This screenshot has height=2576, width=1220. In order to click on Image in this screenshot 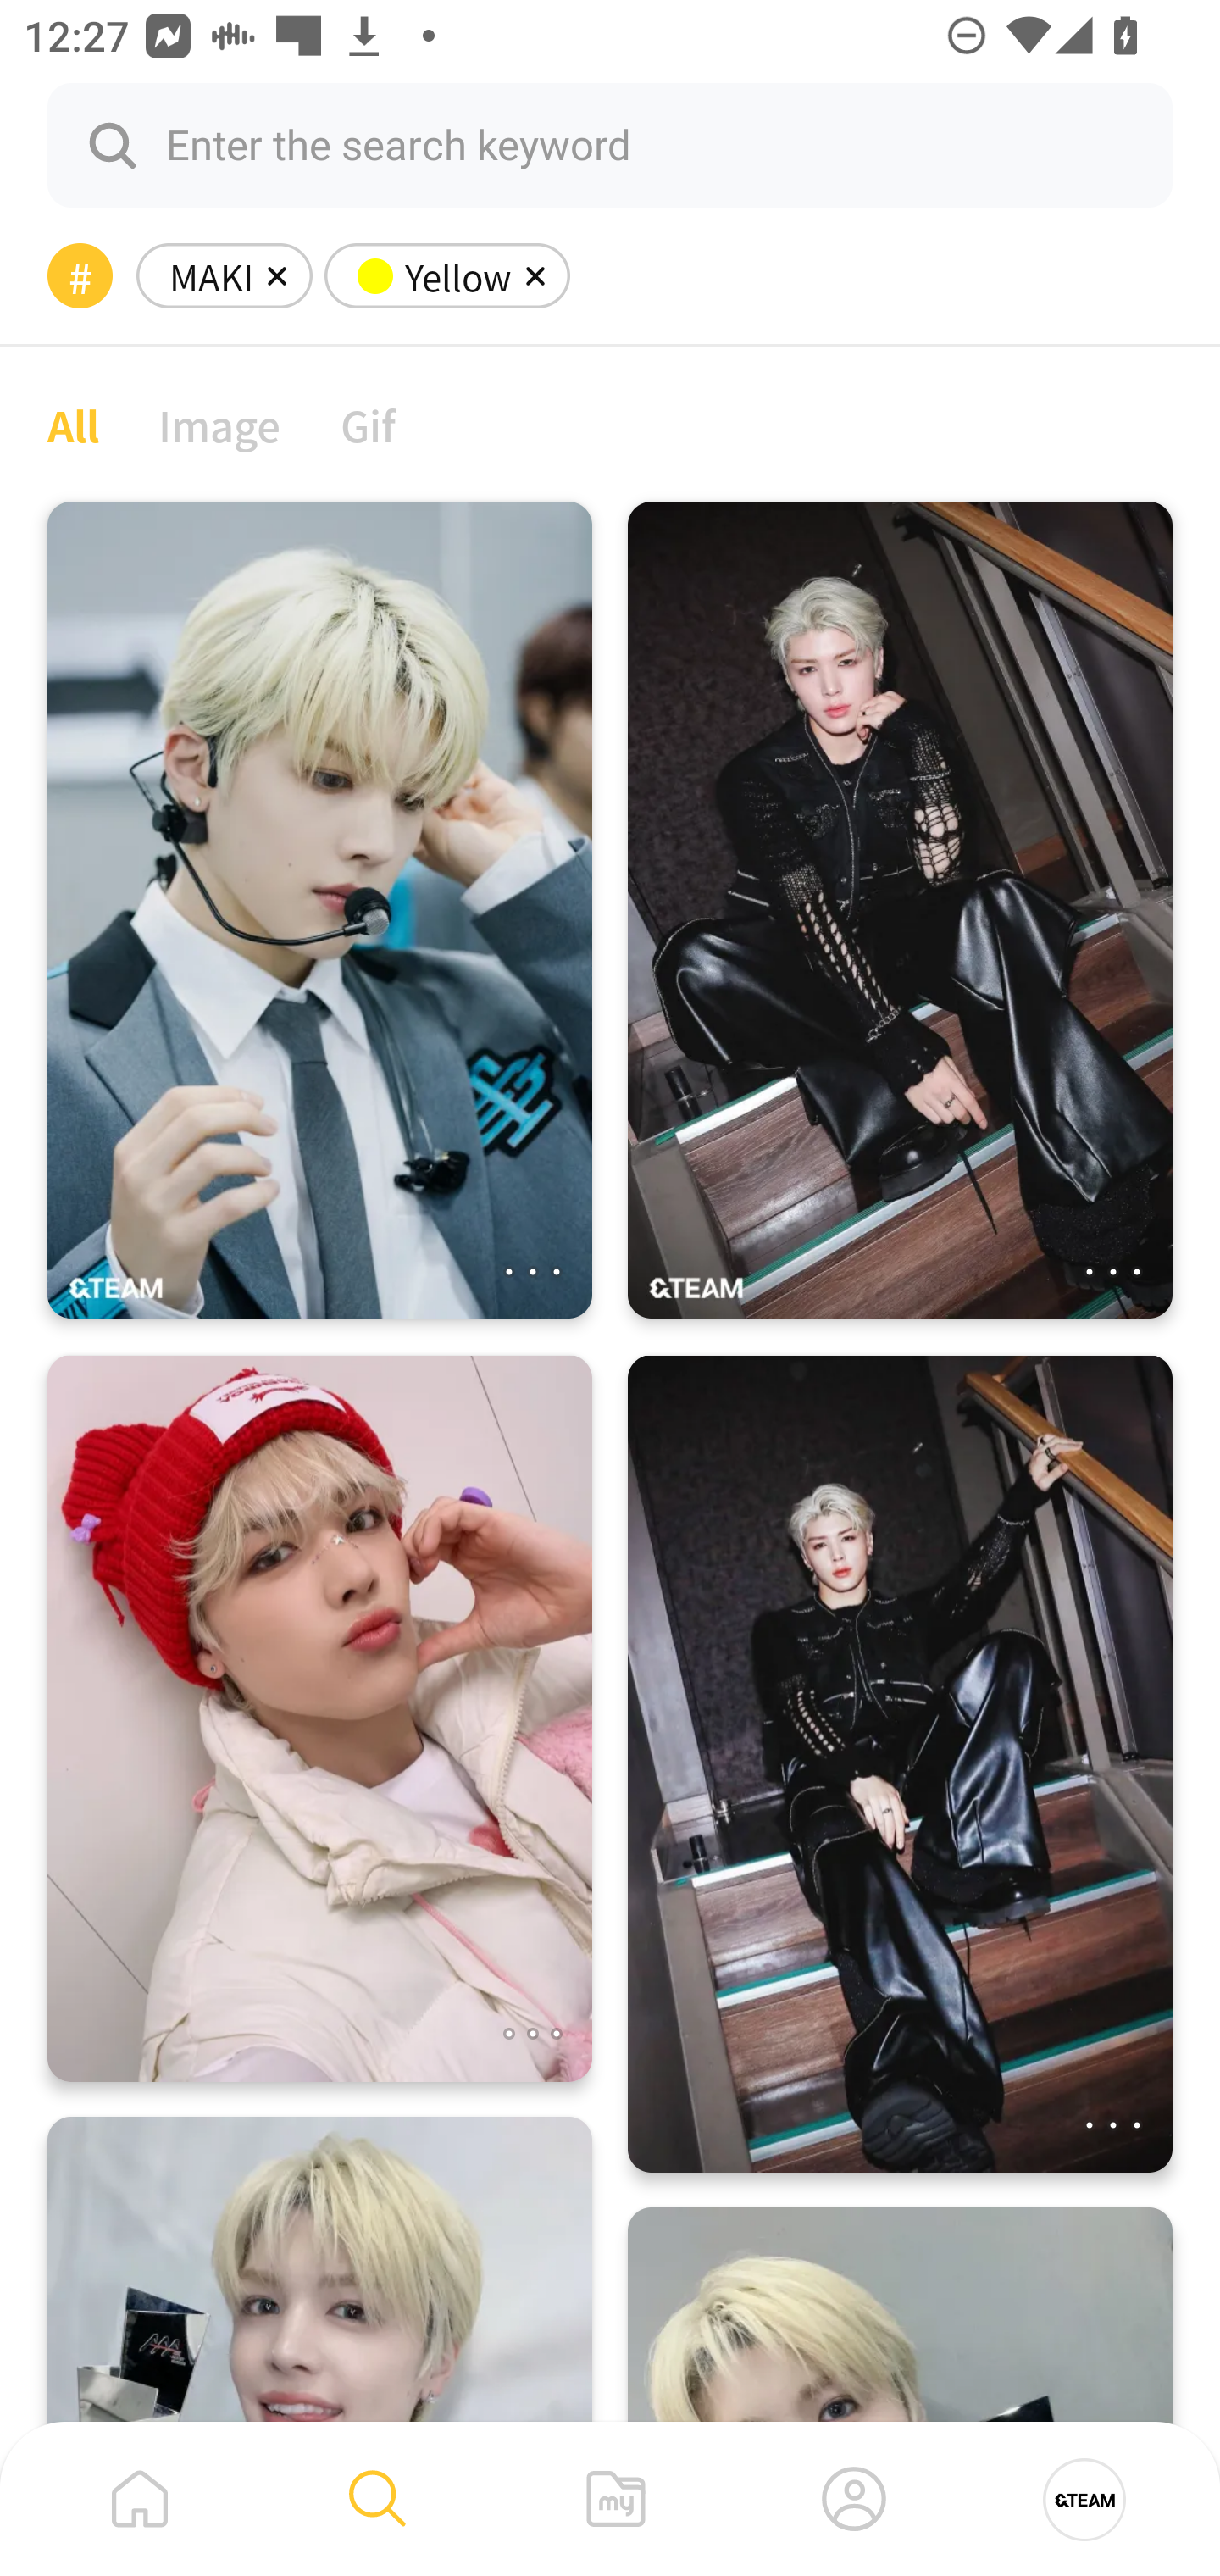, I will do `click(220, 424)`.